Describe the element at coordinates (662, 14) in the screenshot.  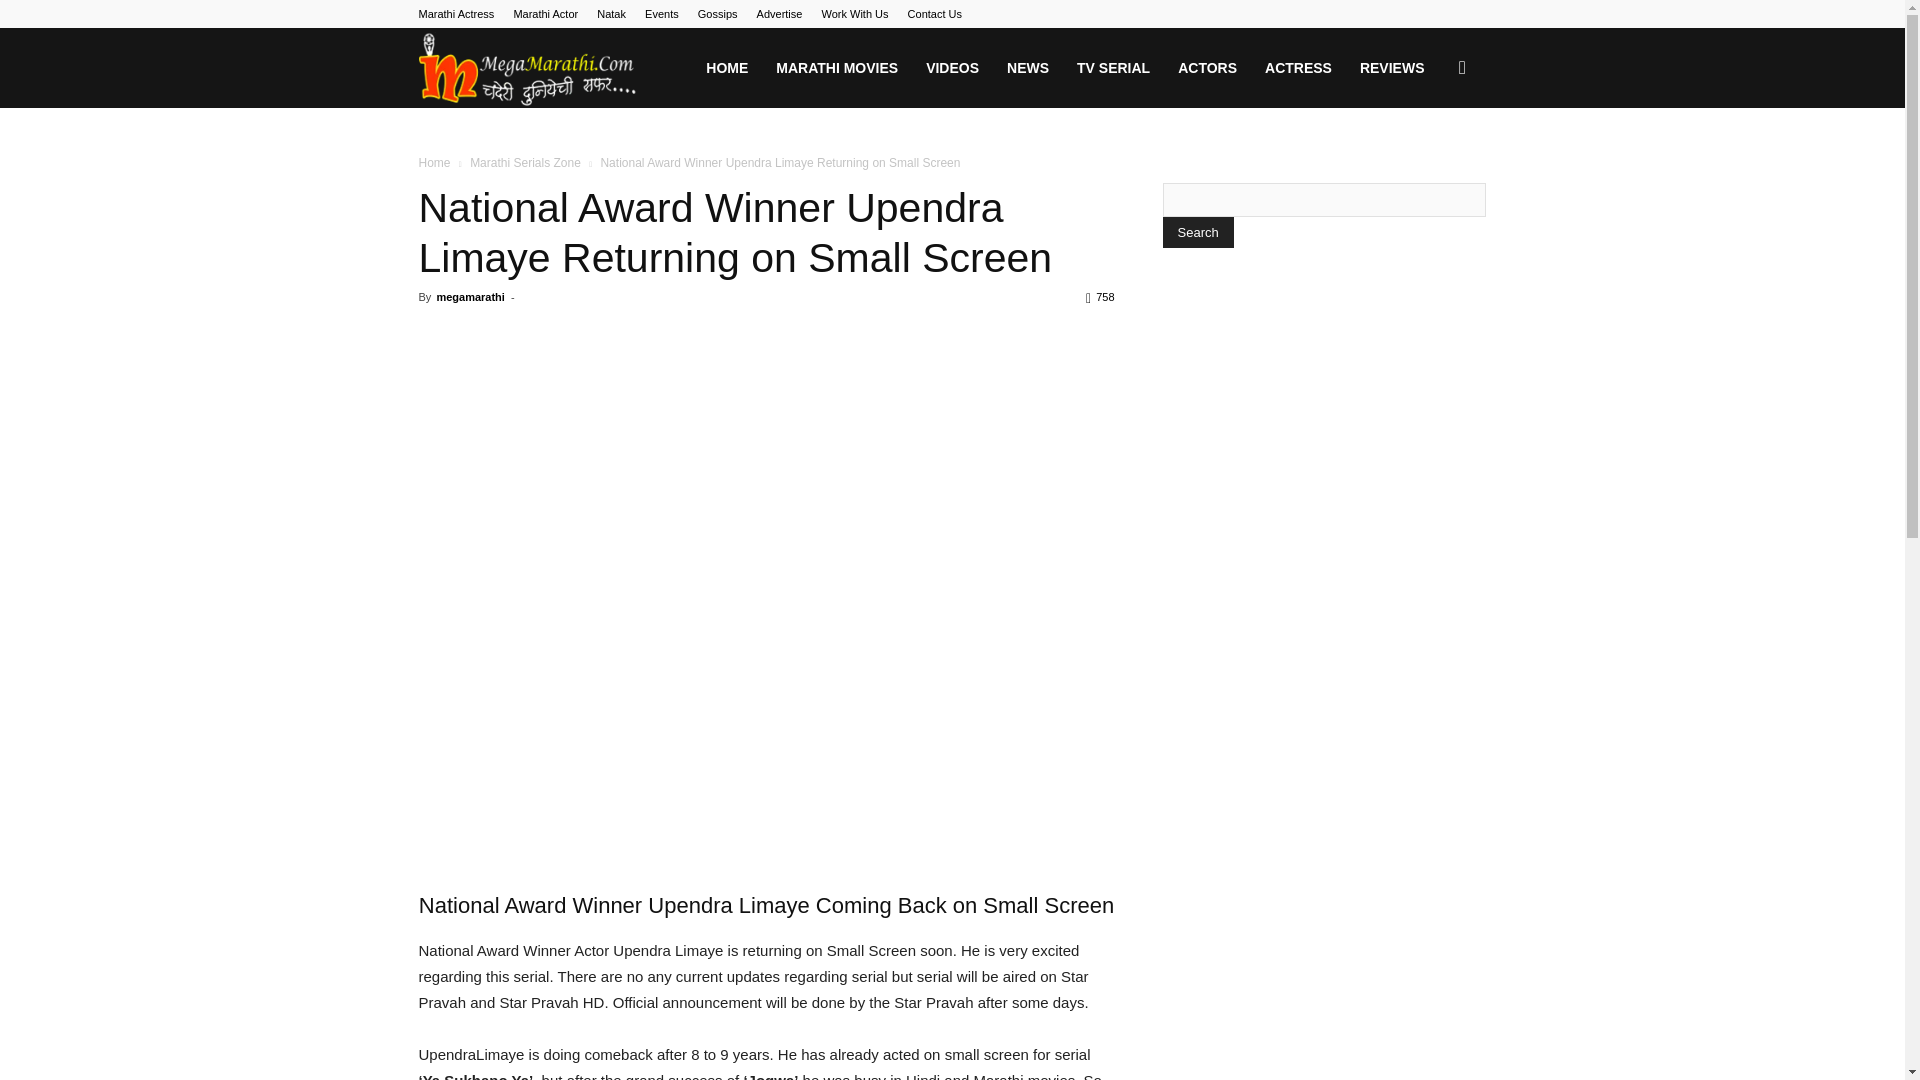
I see `Events` at that location.